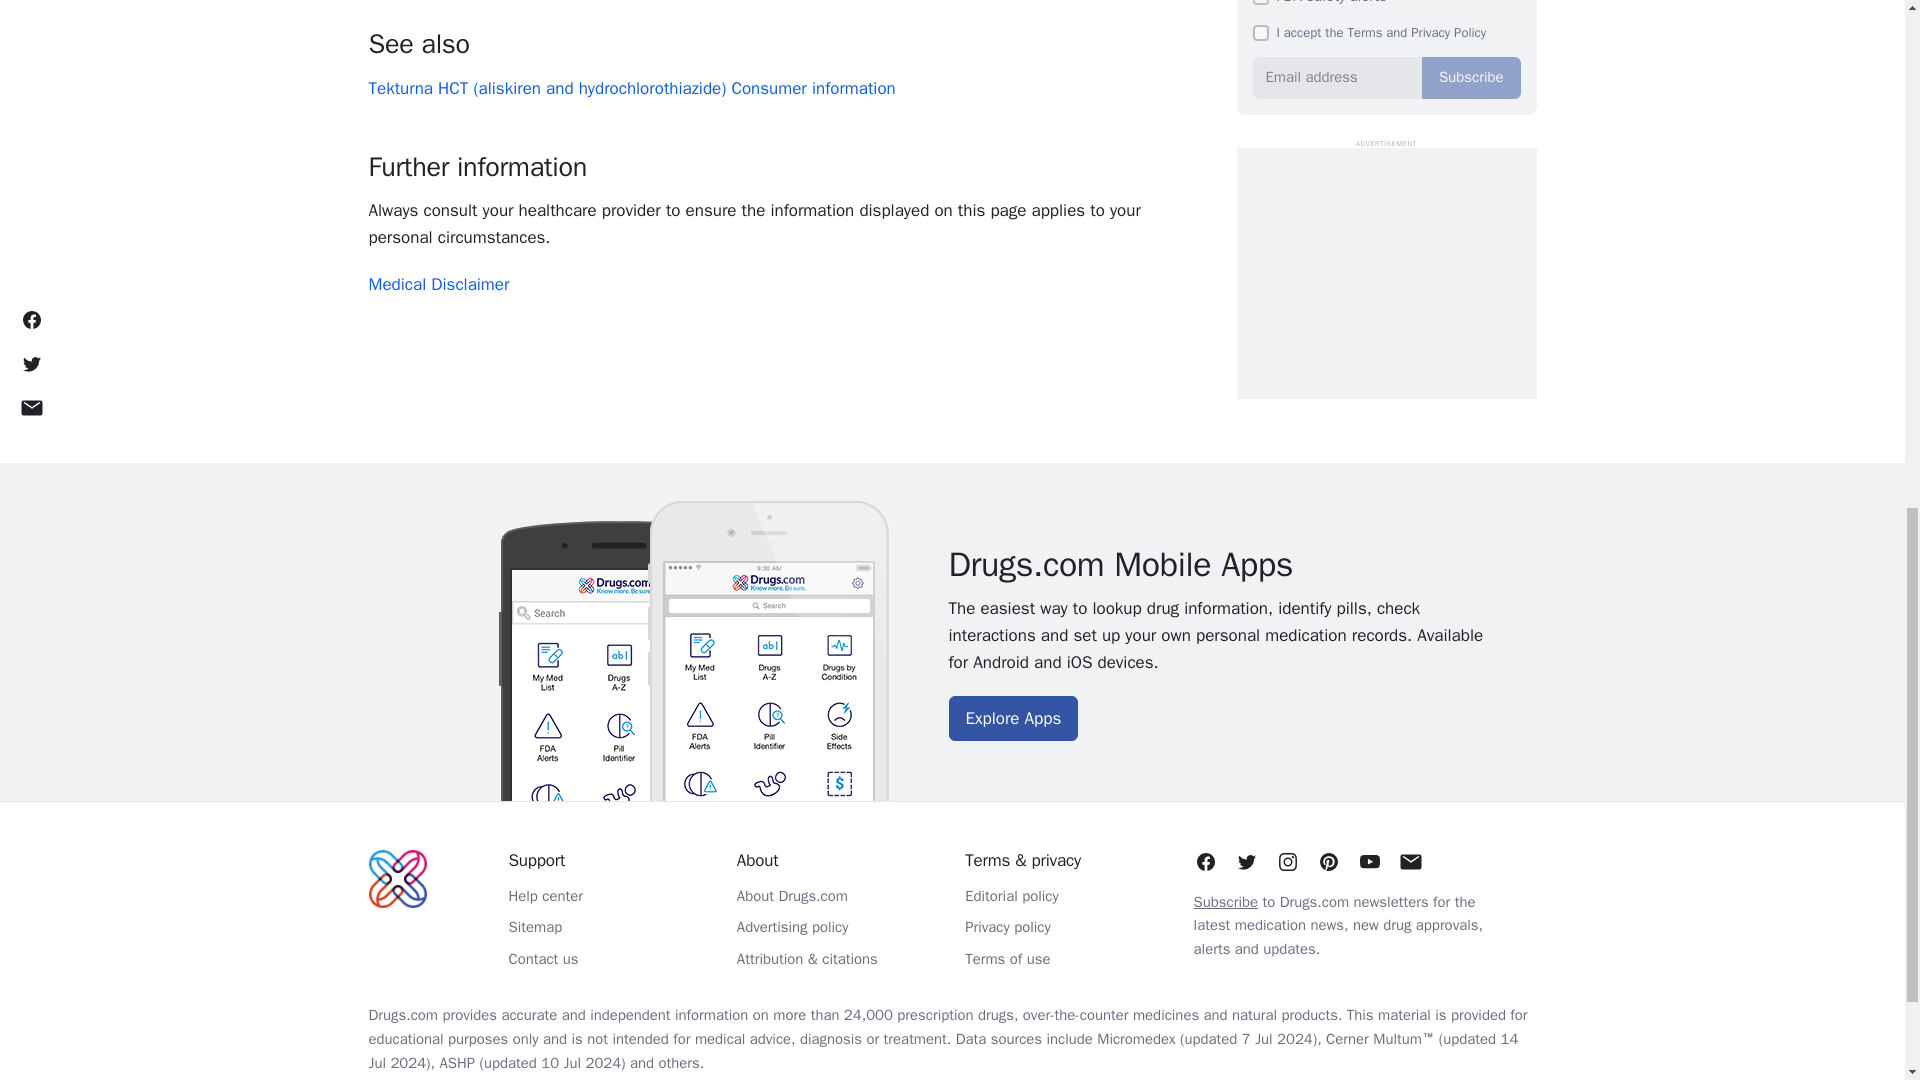  What do you see at coordinates (1386, 272) in the screenshot?
I see `3rd party ad content` at bounding box center [1386, 272].